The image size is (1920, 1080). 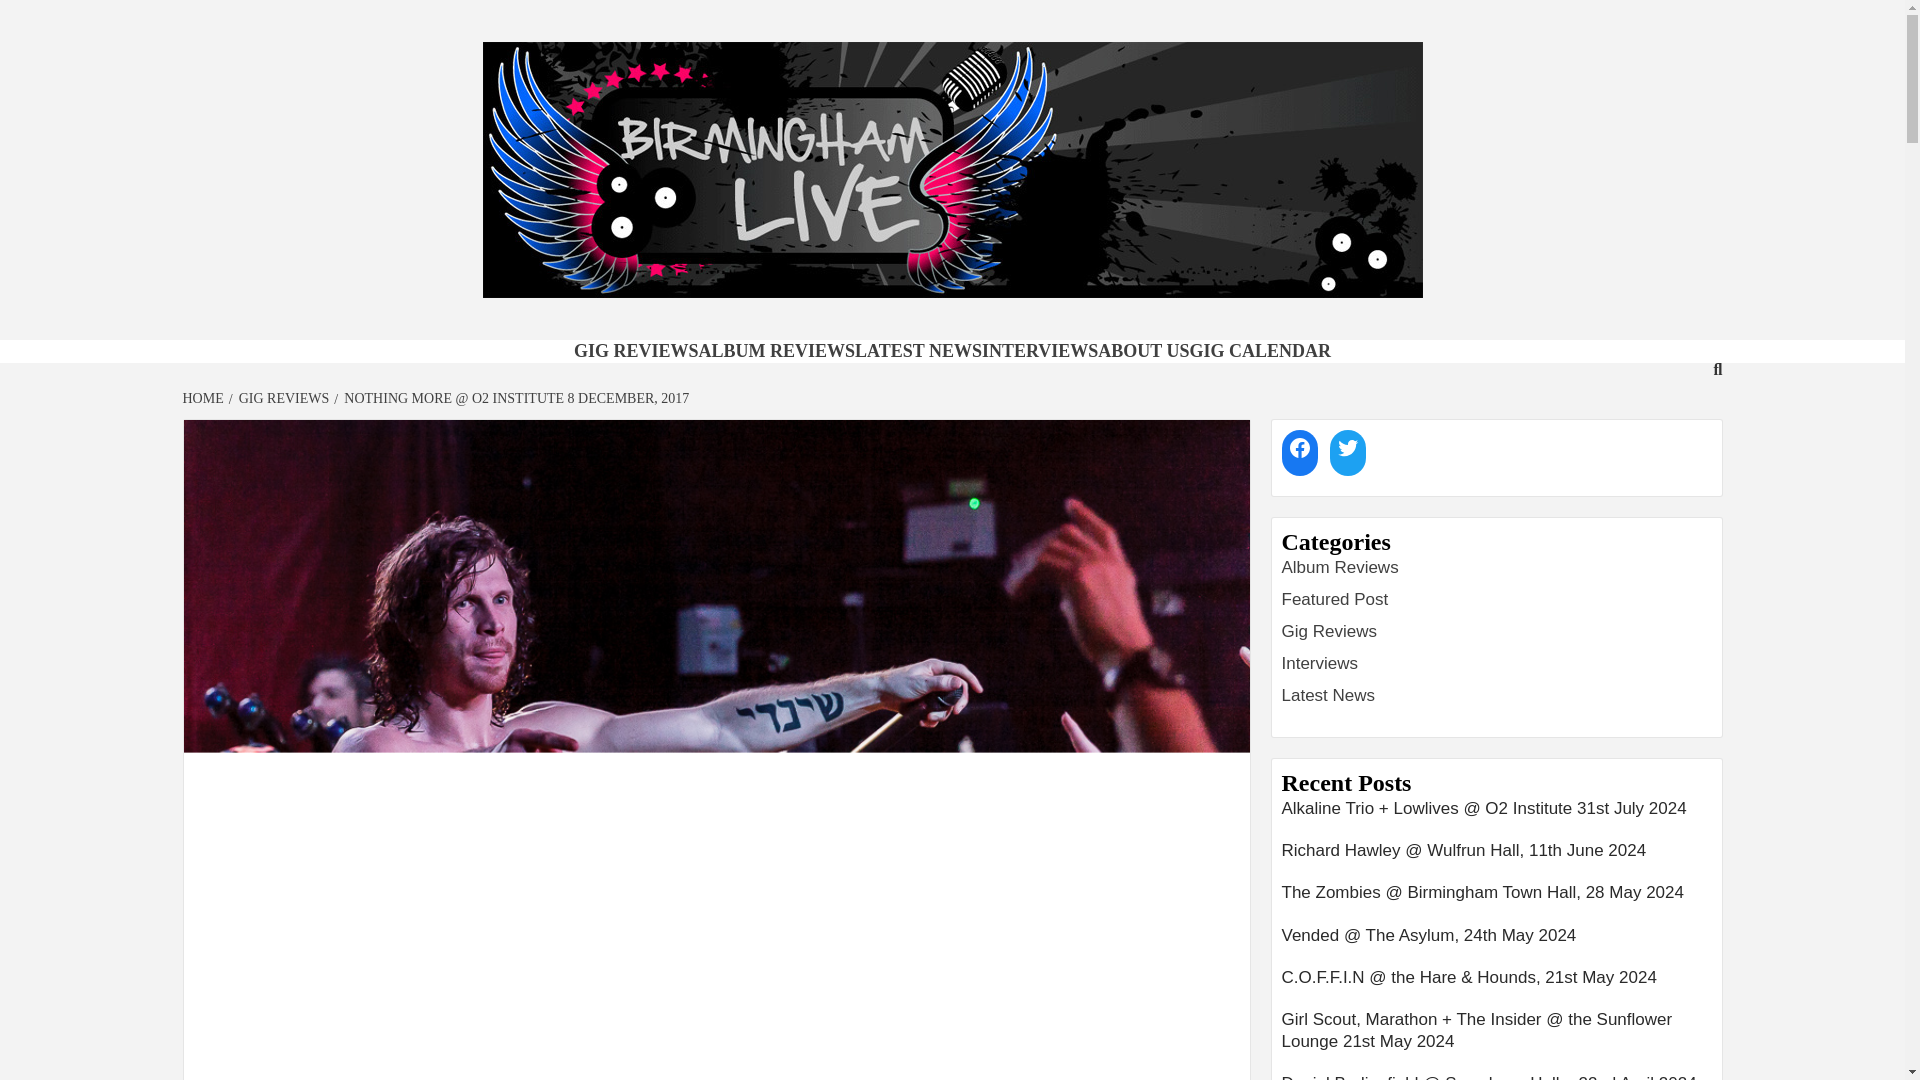 I want to click on ALBUM REVIEWS, so click(x=776, y=350).